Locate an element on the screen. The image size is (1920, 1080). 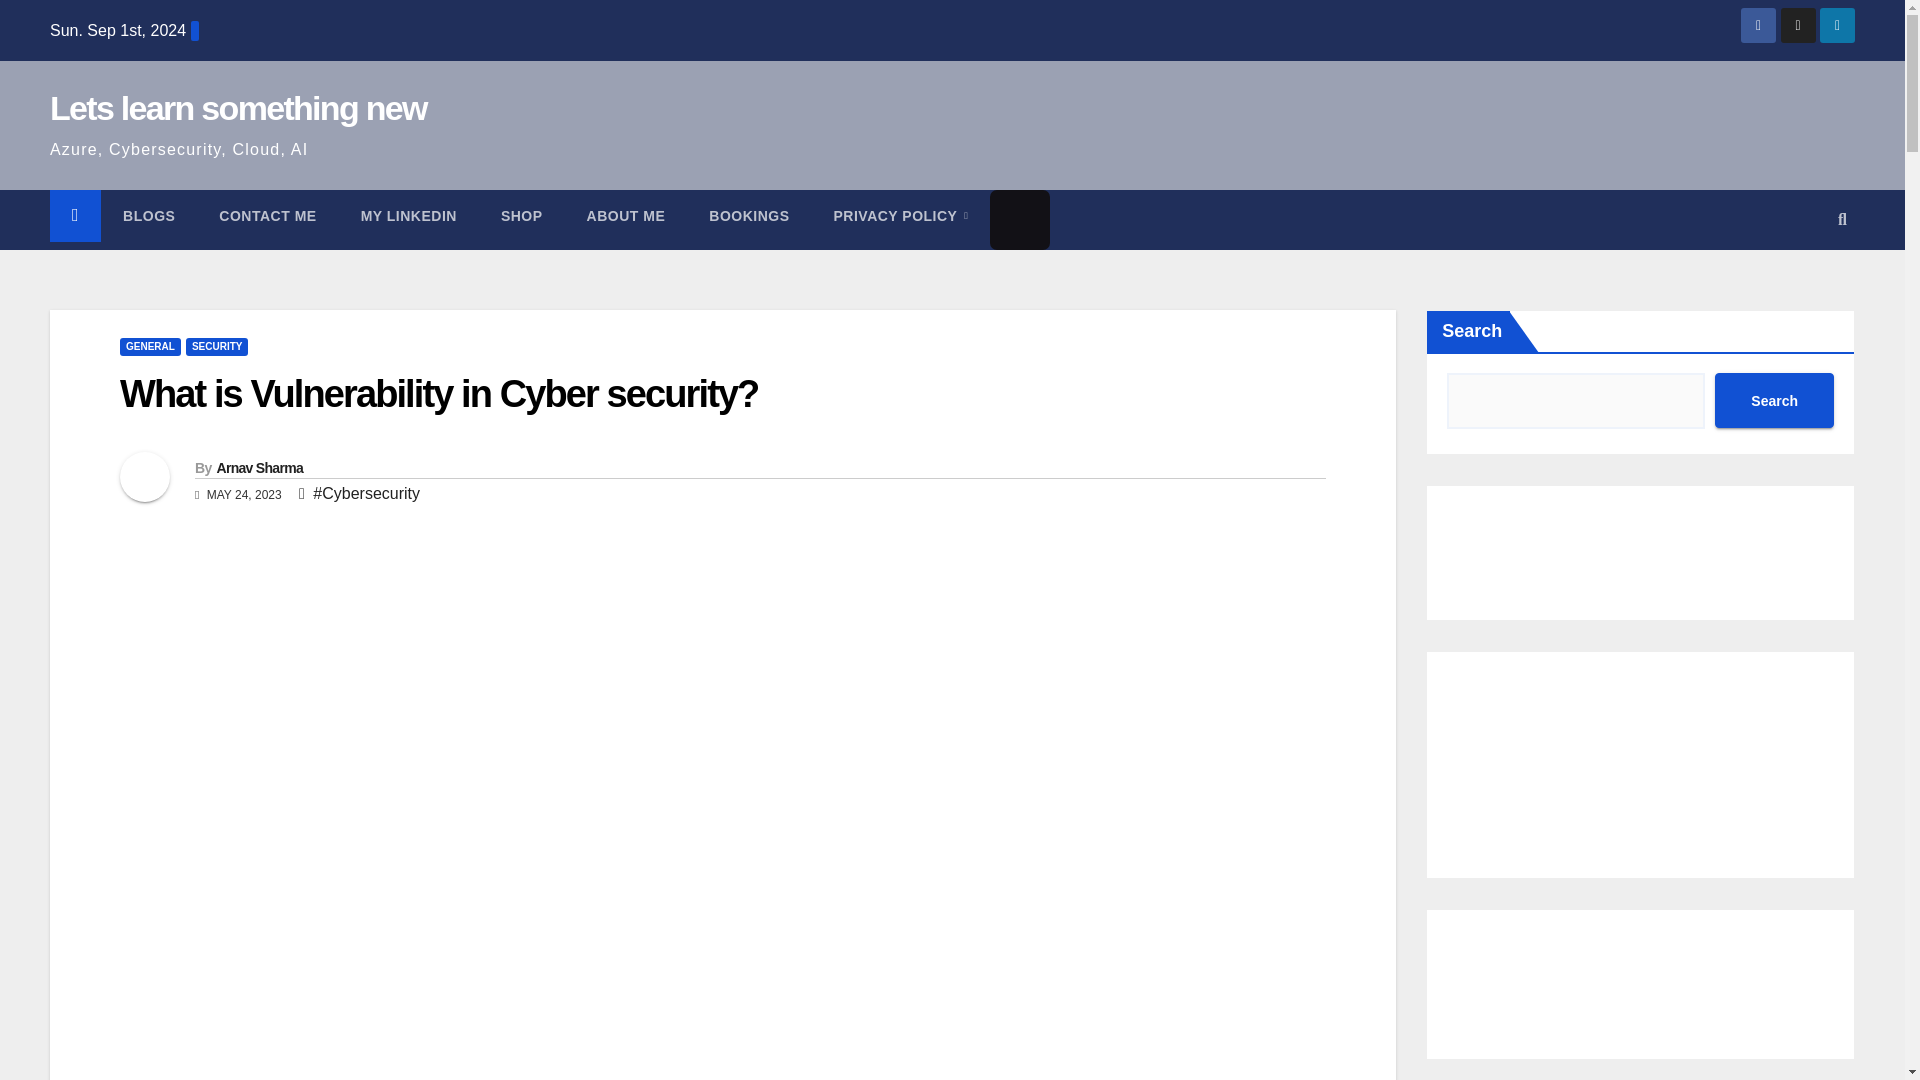
GENERAL is located at coordinates (150, 347).